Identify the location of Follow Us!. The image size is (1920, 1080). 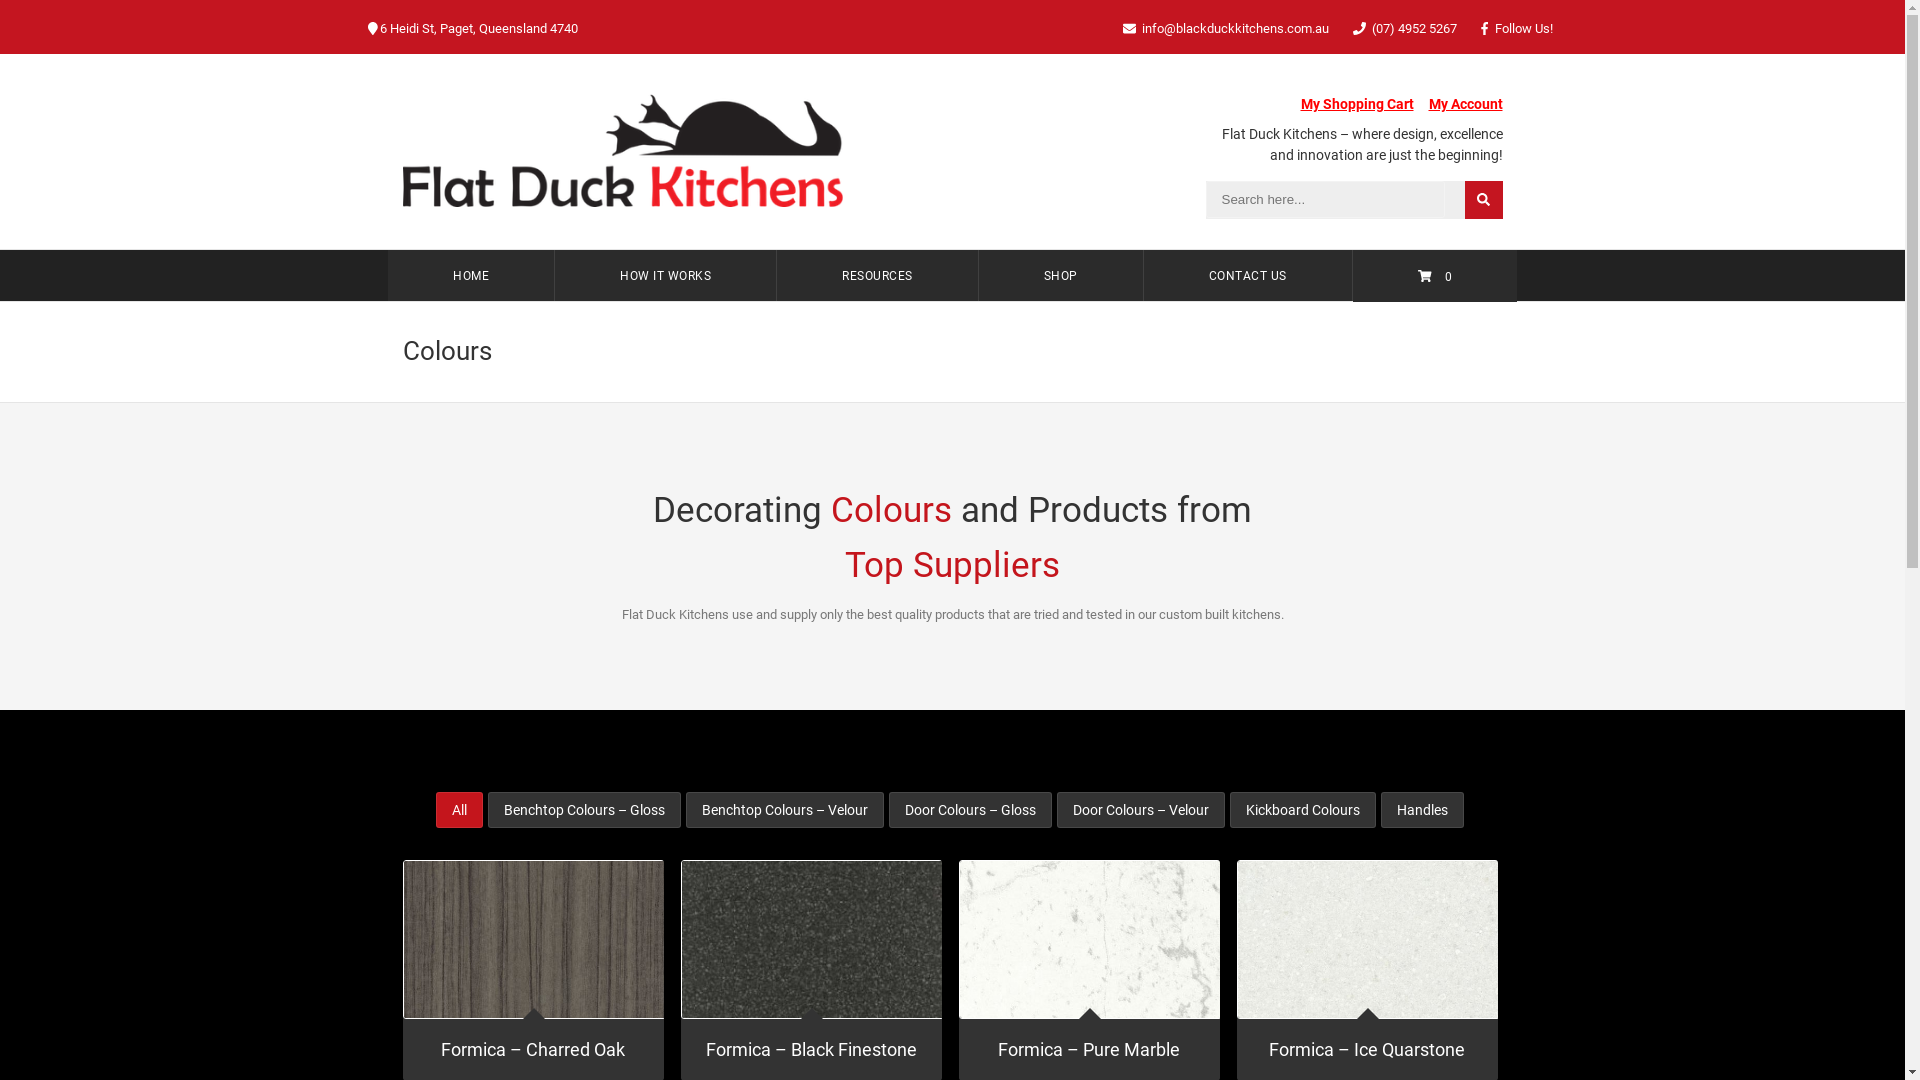
(1523, 28).